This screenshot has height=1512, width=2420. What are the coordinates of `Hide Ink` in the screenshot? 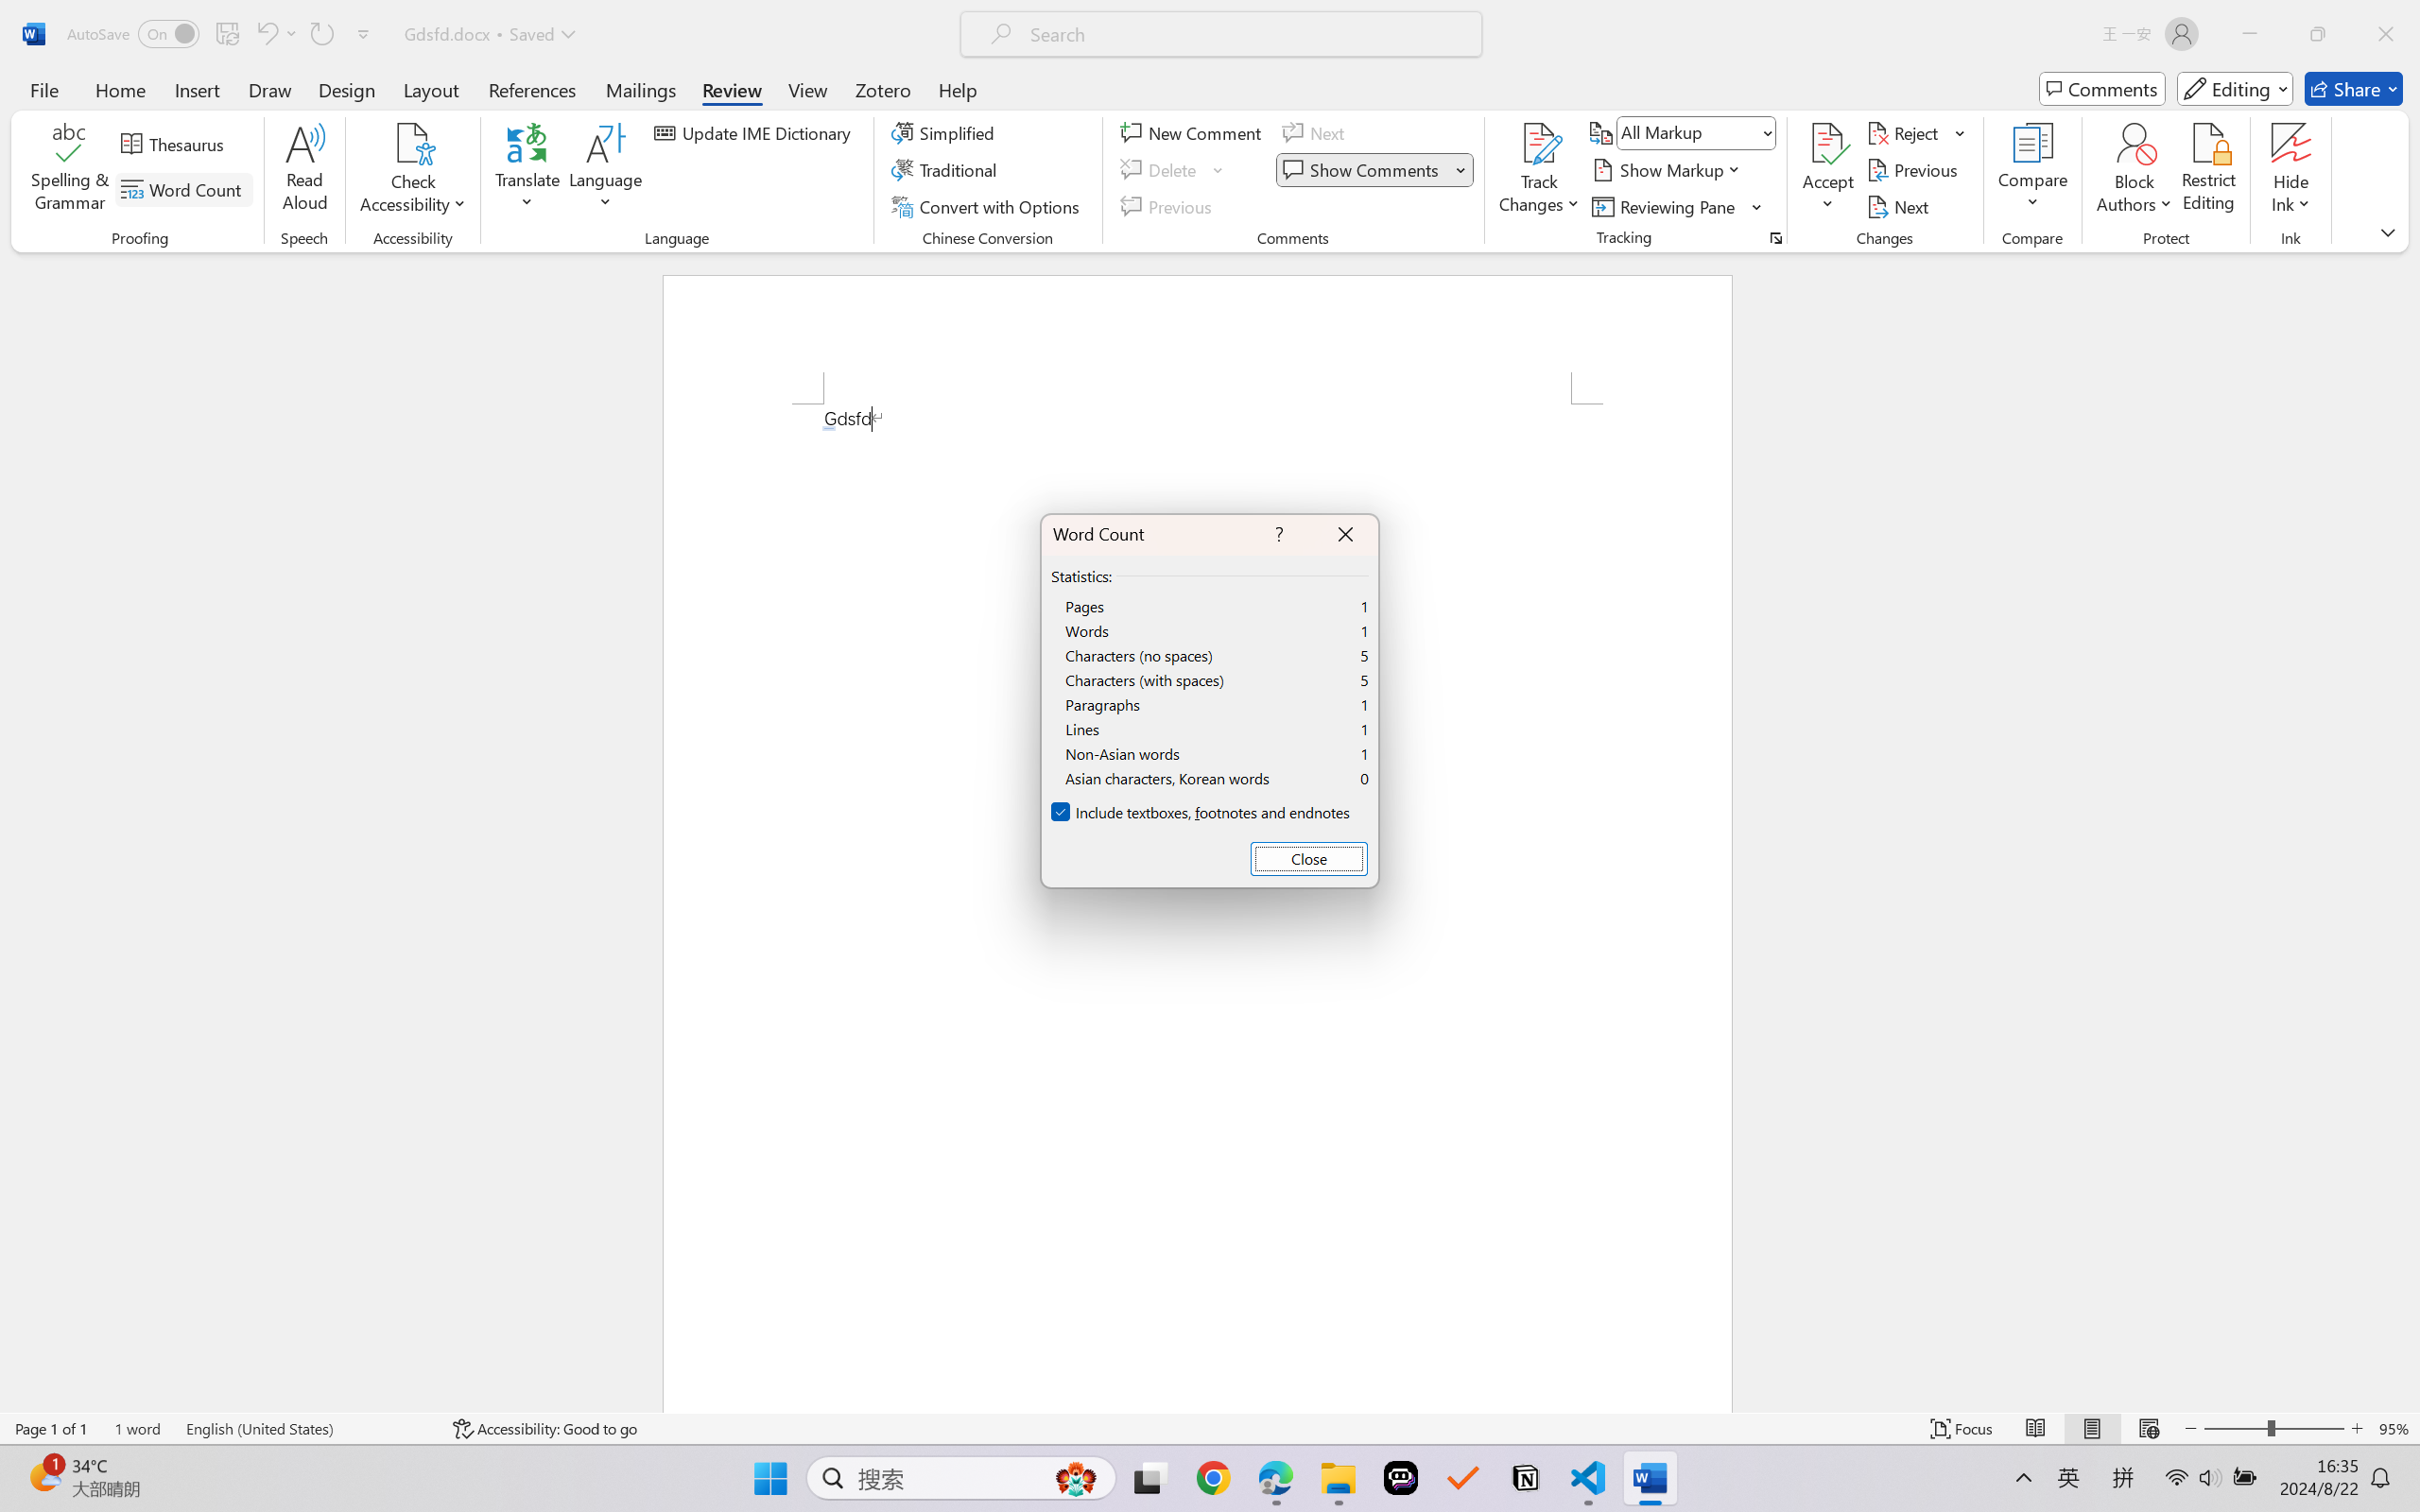 It's located at (2291, 170).